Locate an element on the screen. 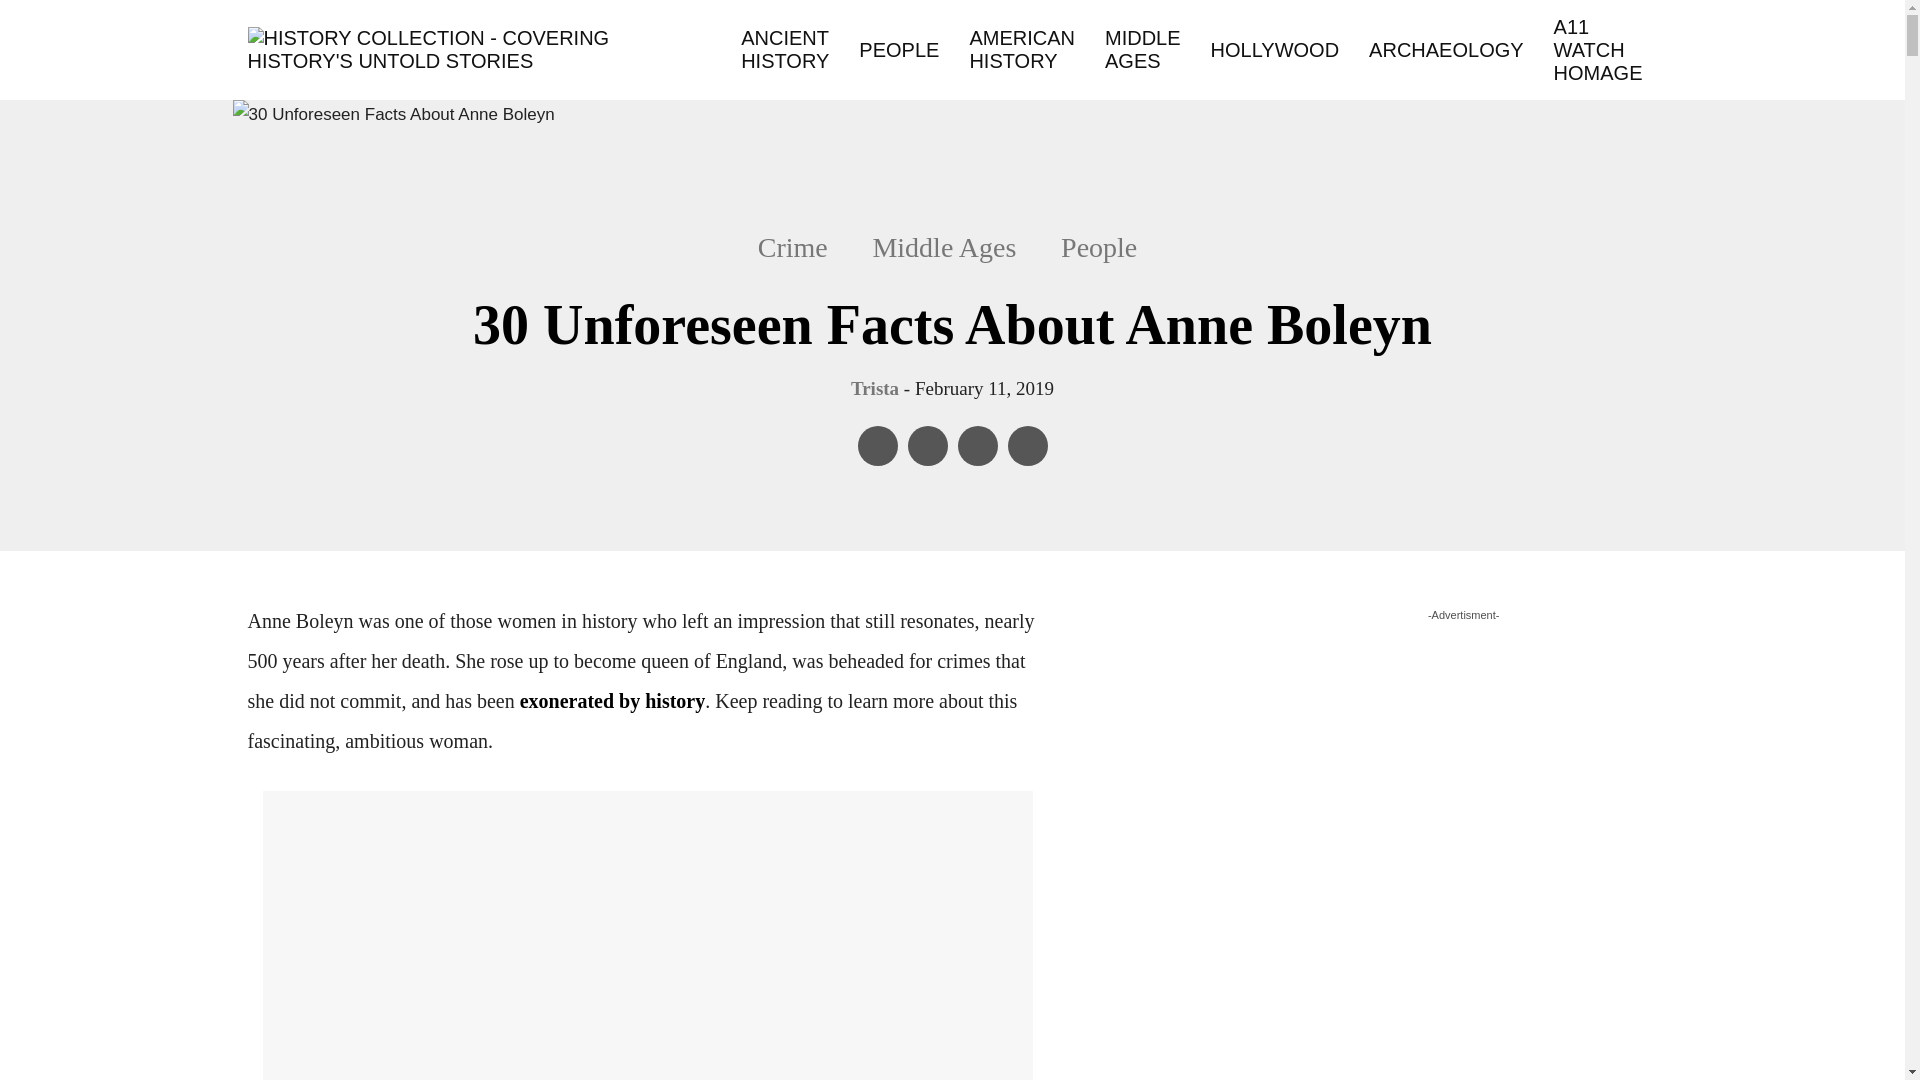  PEOPLE is located at coordinates (898, 48).